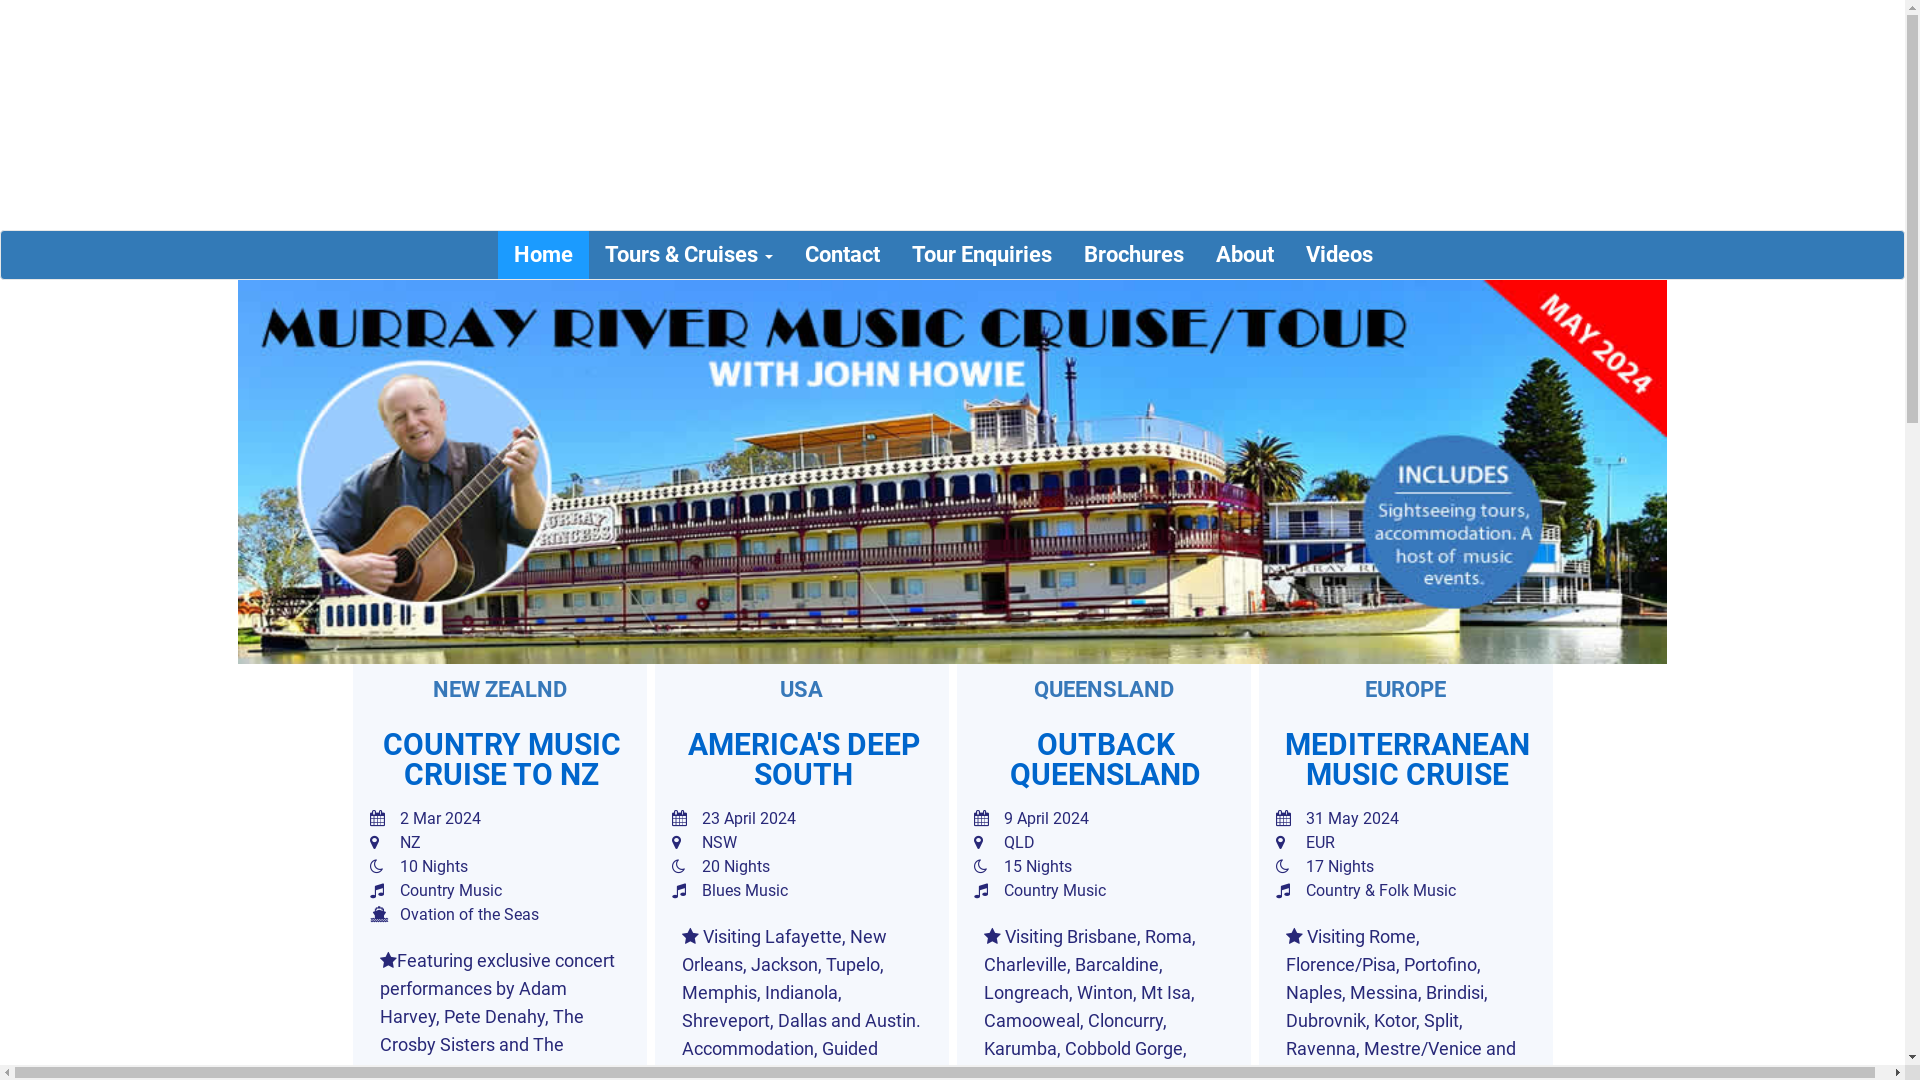  I want to click on About, so click(1245, 255).